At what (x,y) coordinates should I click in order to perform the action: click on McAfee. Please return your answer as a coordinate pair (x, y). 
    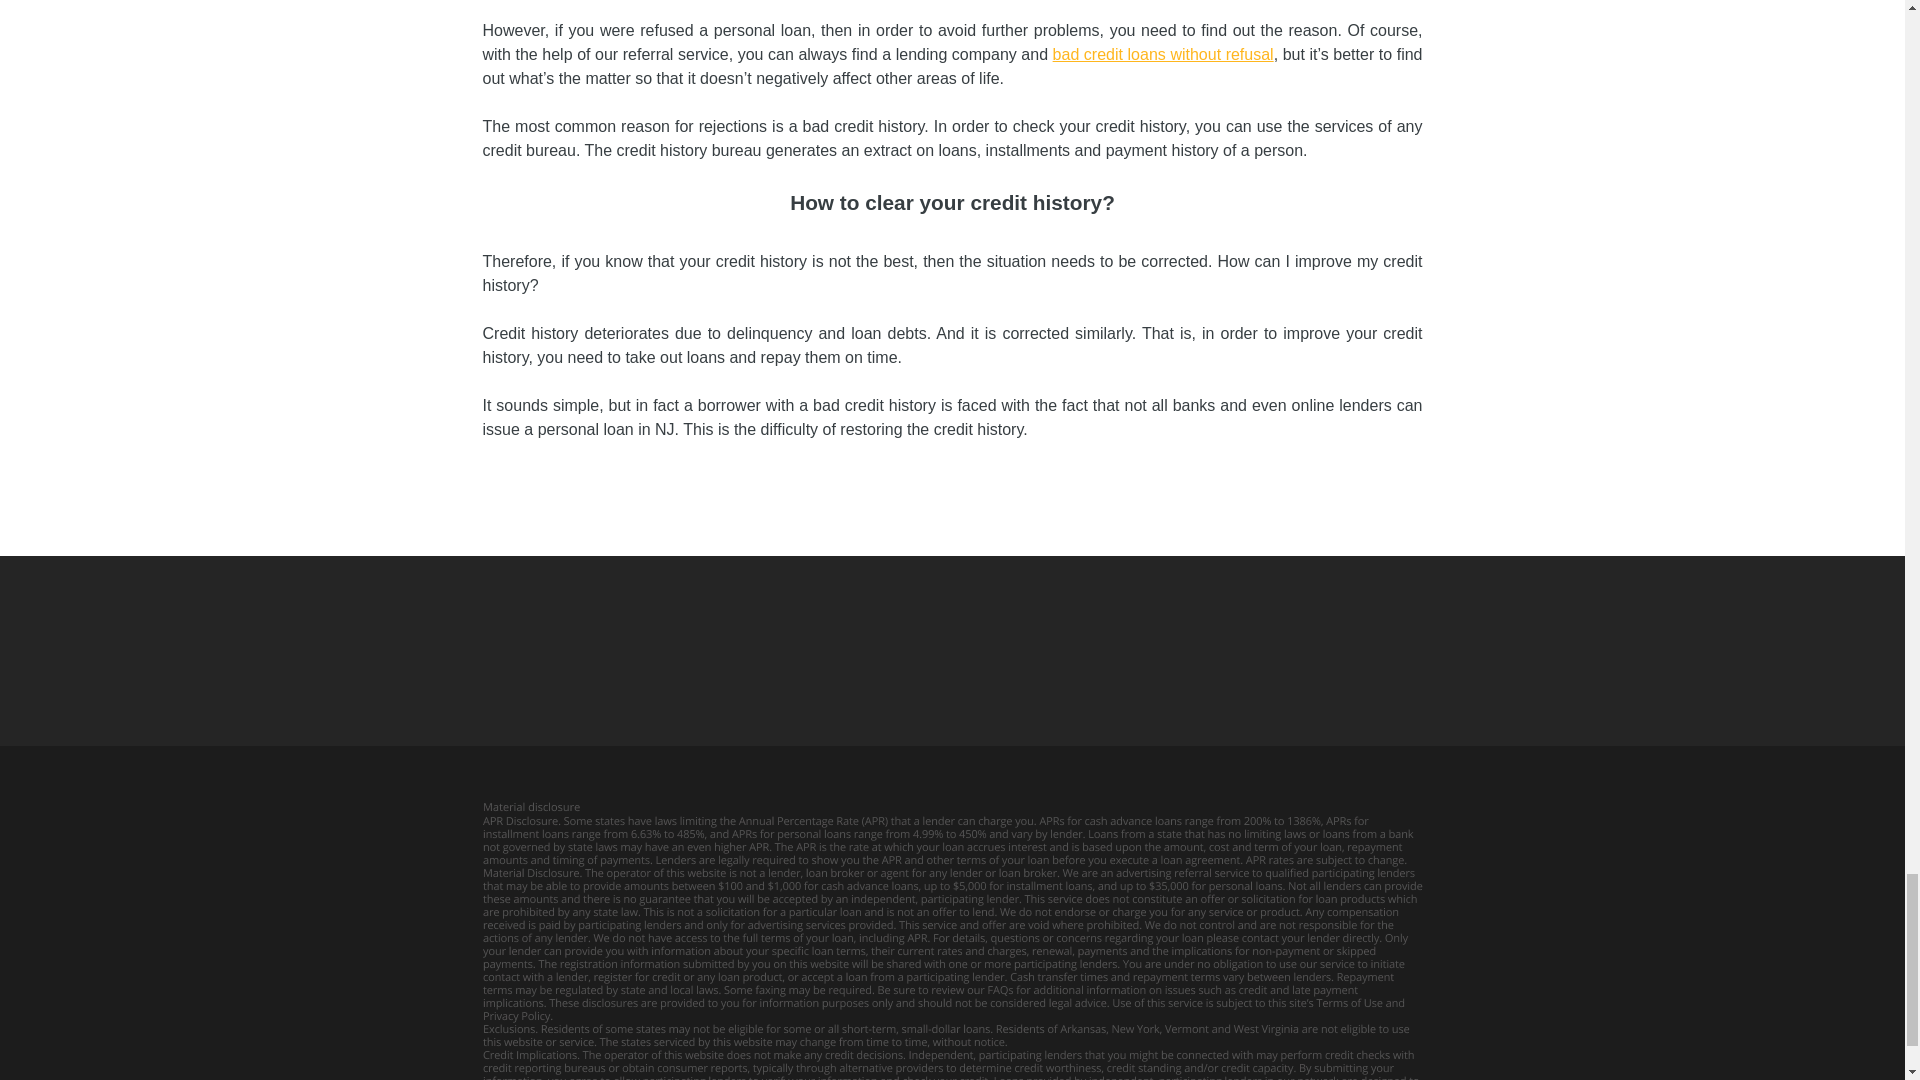
    Looking at the image, I should click on (796, 651).